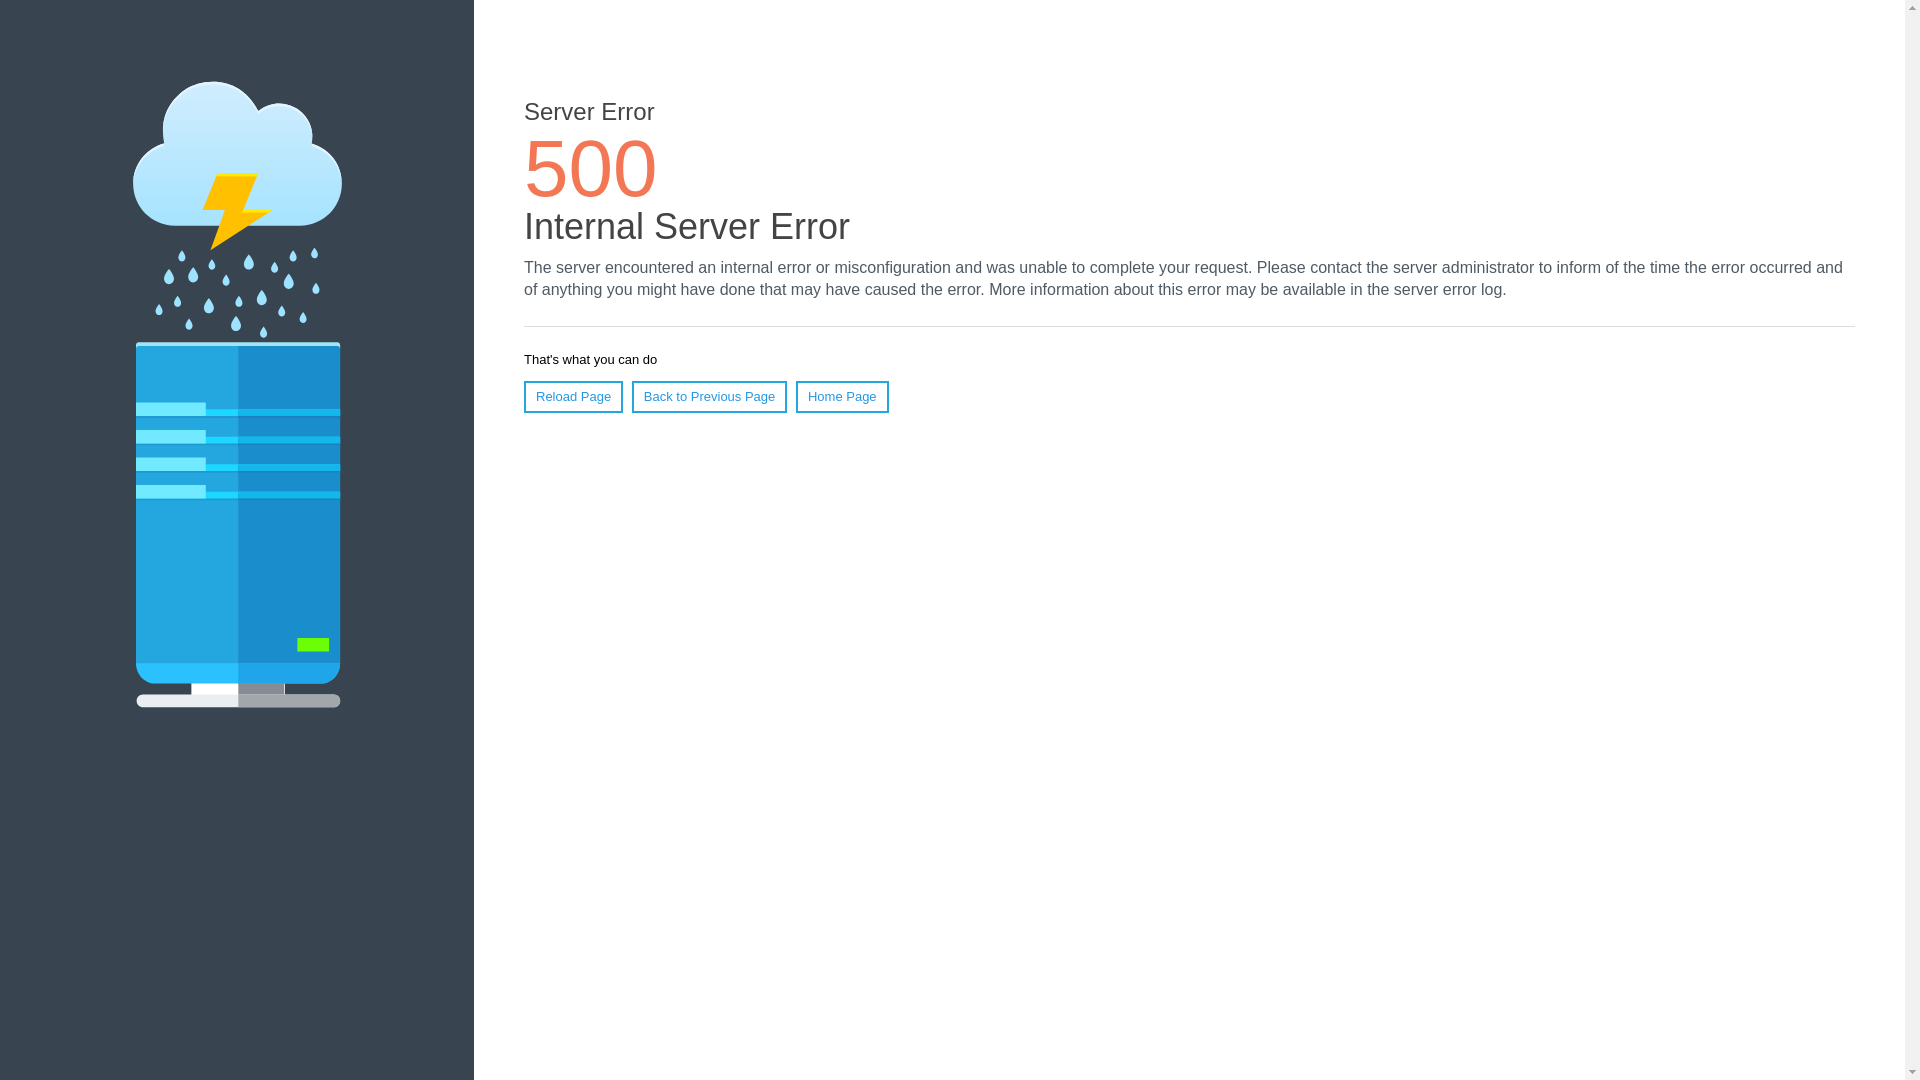 The width and height of the screenshot is (1920, 1080). Describe the element at coordinates (842, 397) in the screenshot. I see `Home Page` at that location.